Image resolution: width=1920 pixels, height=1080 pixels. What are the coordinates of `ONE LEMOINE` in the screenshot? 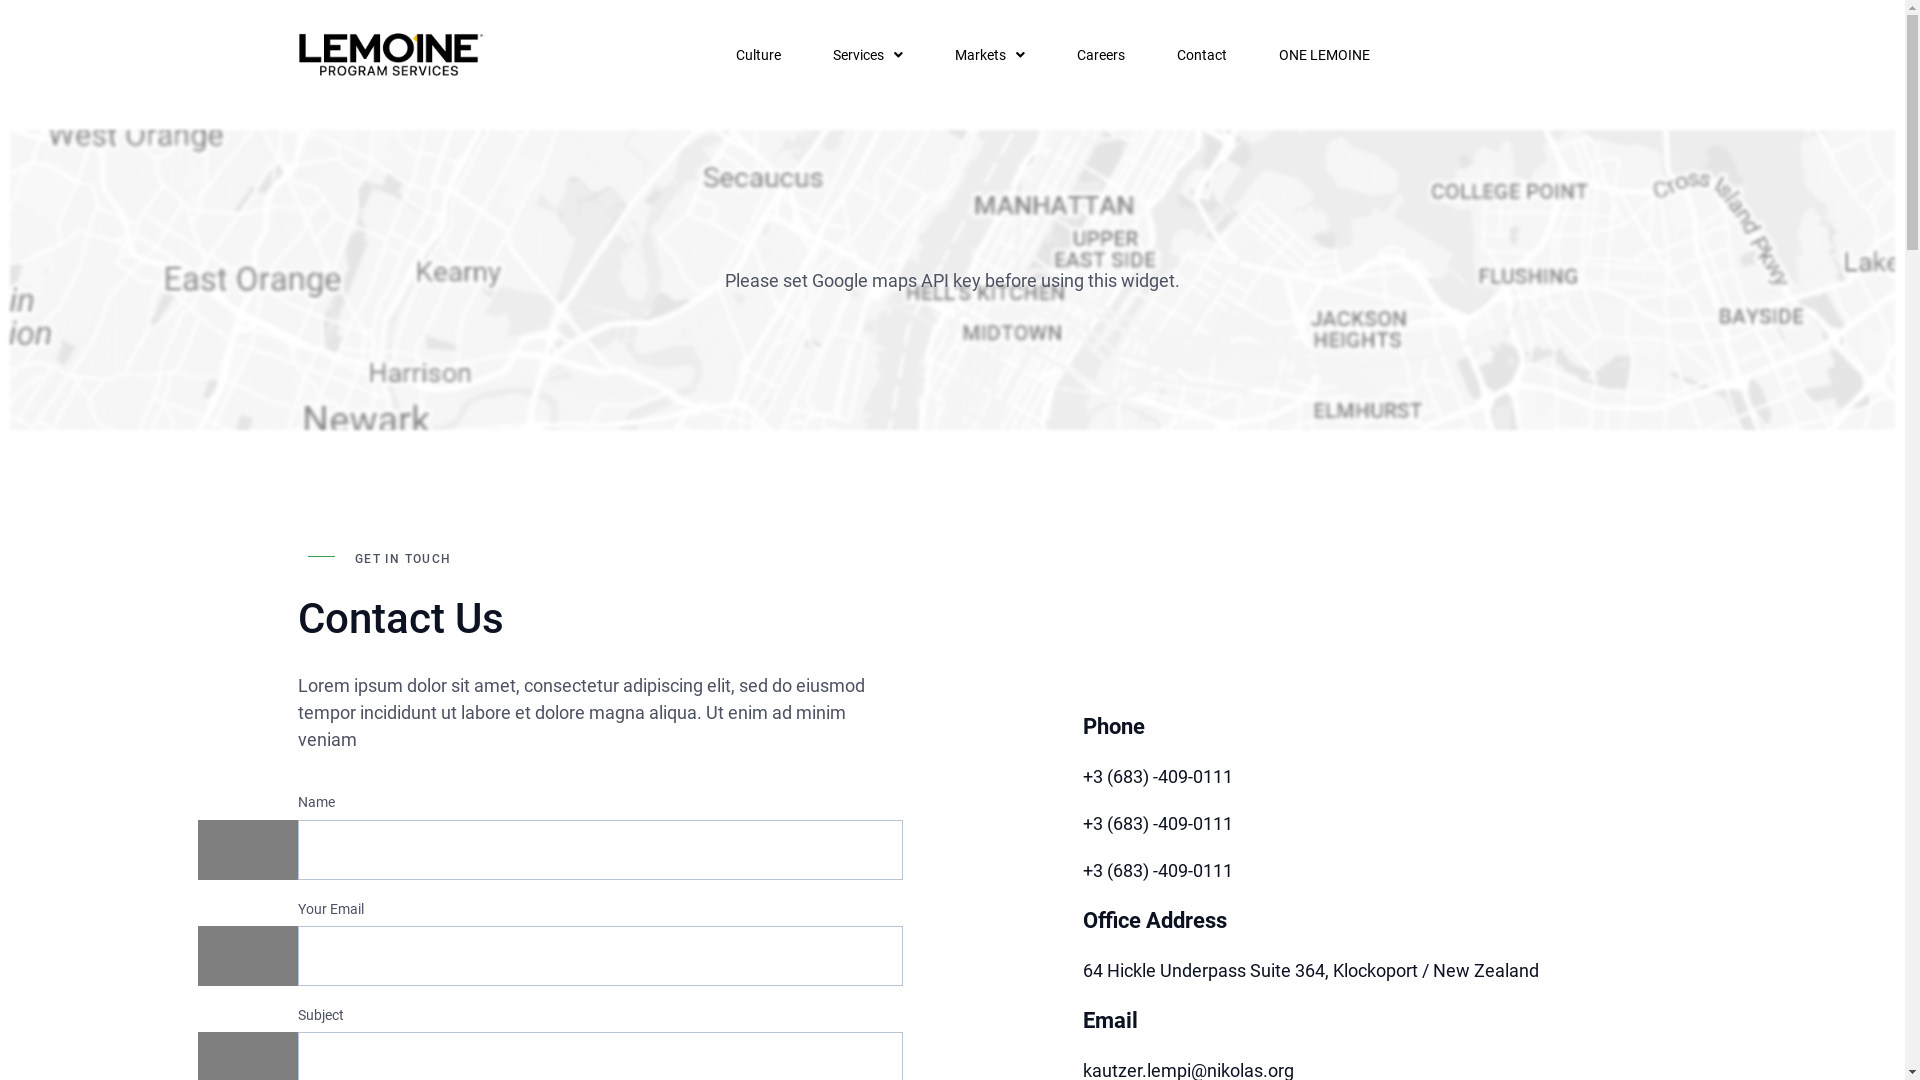 It's located at (1324, 54).